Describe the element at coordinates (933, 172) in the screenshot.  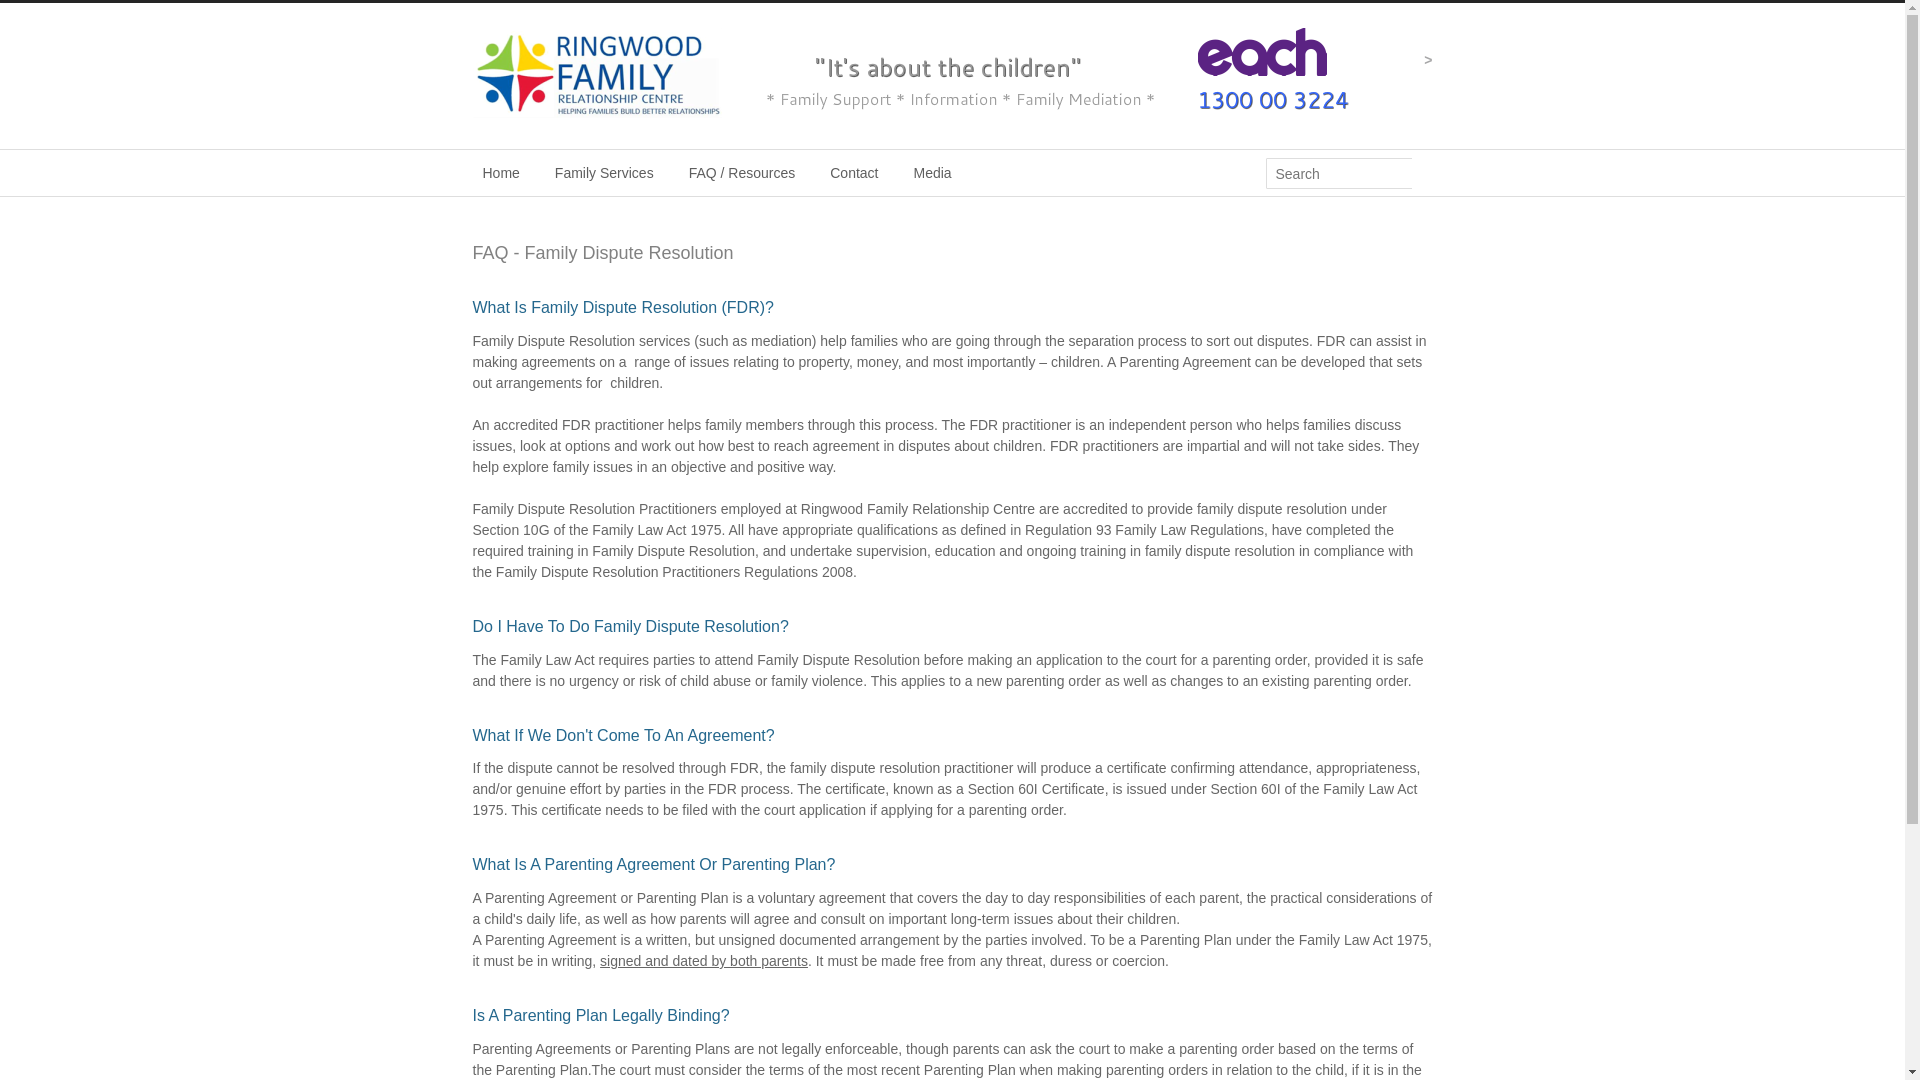
I see `Media` at that location.